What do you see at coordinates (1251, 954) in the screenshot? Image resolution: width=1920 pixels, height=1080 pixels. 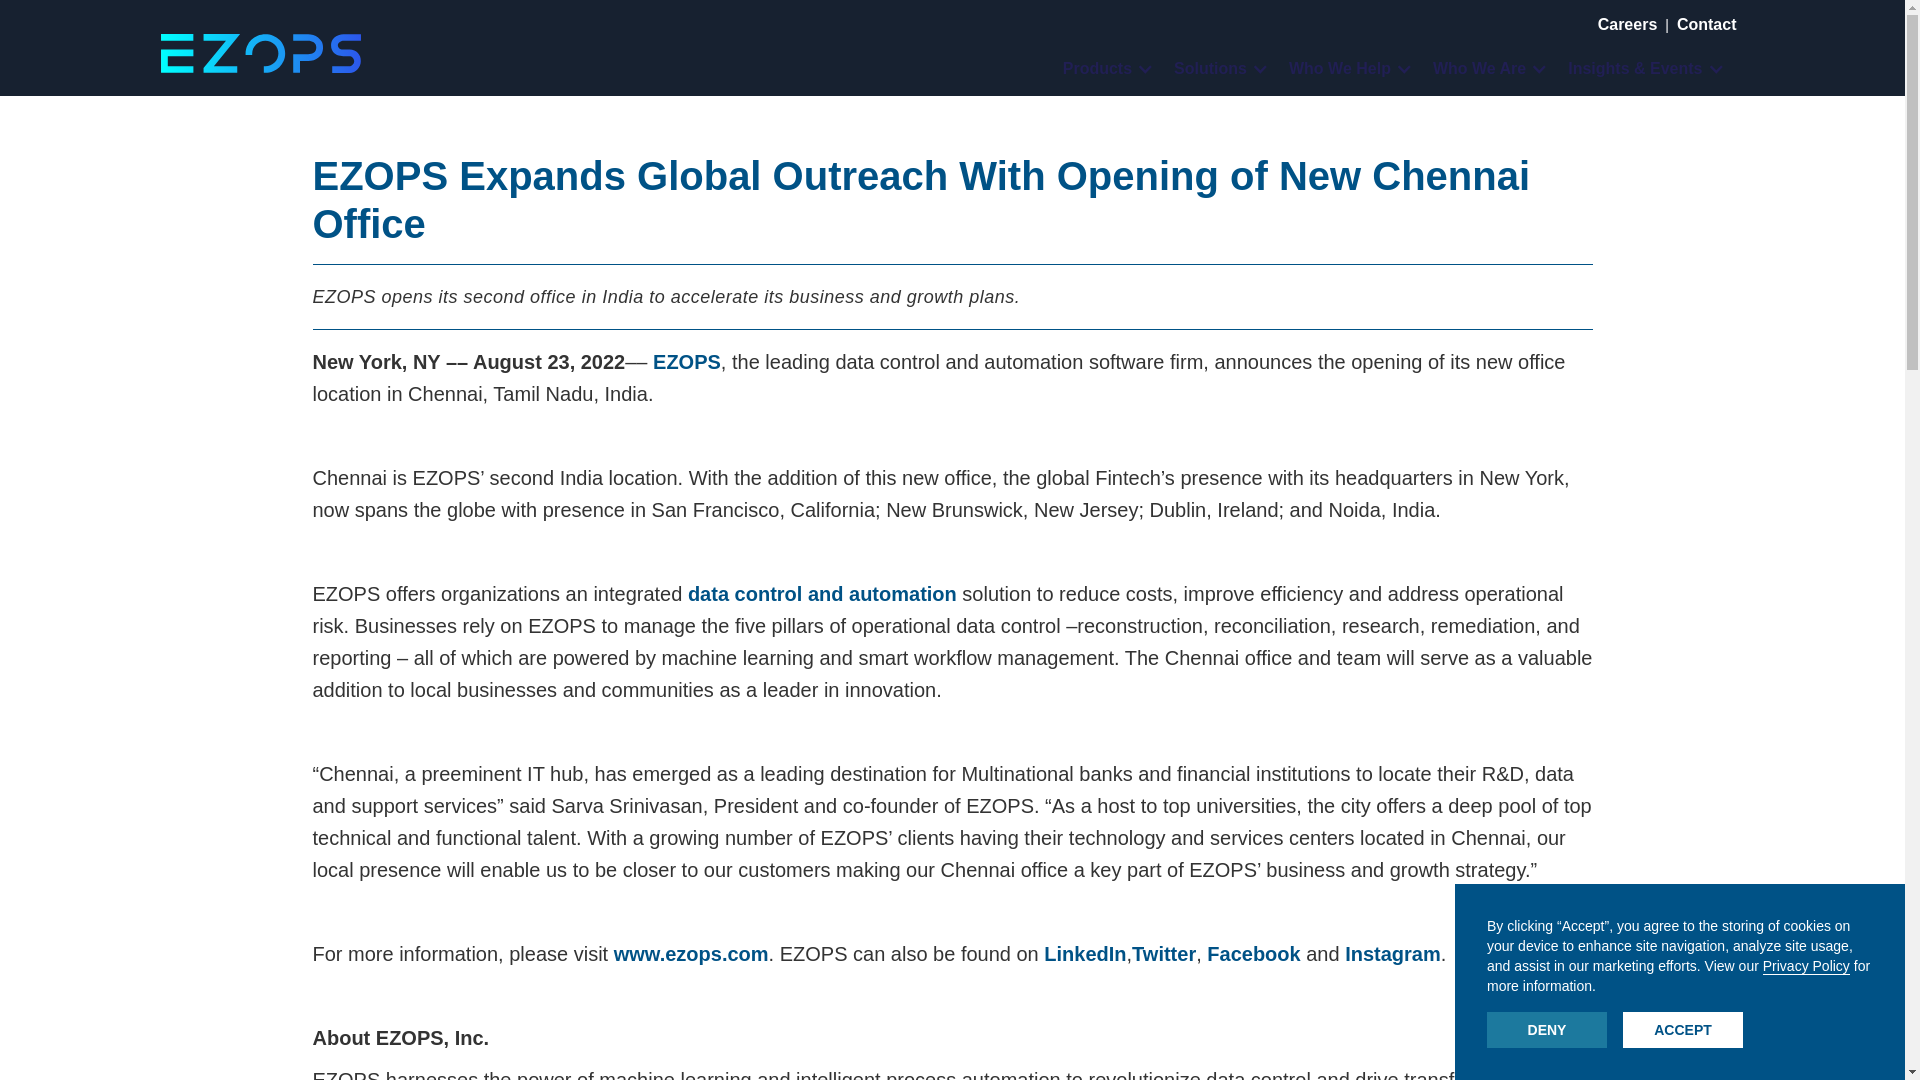 I see `Facebook` at bounding box center [1251, 954].